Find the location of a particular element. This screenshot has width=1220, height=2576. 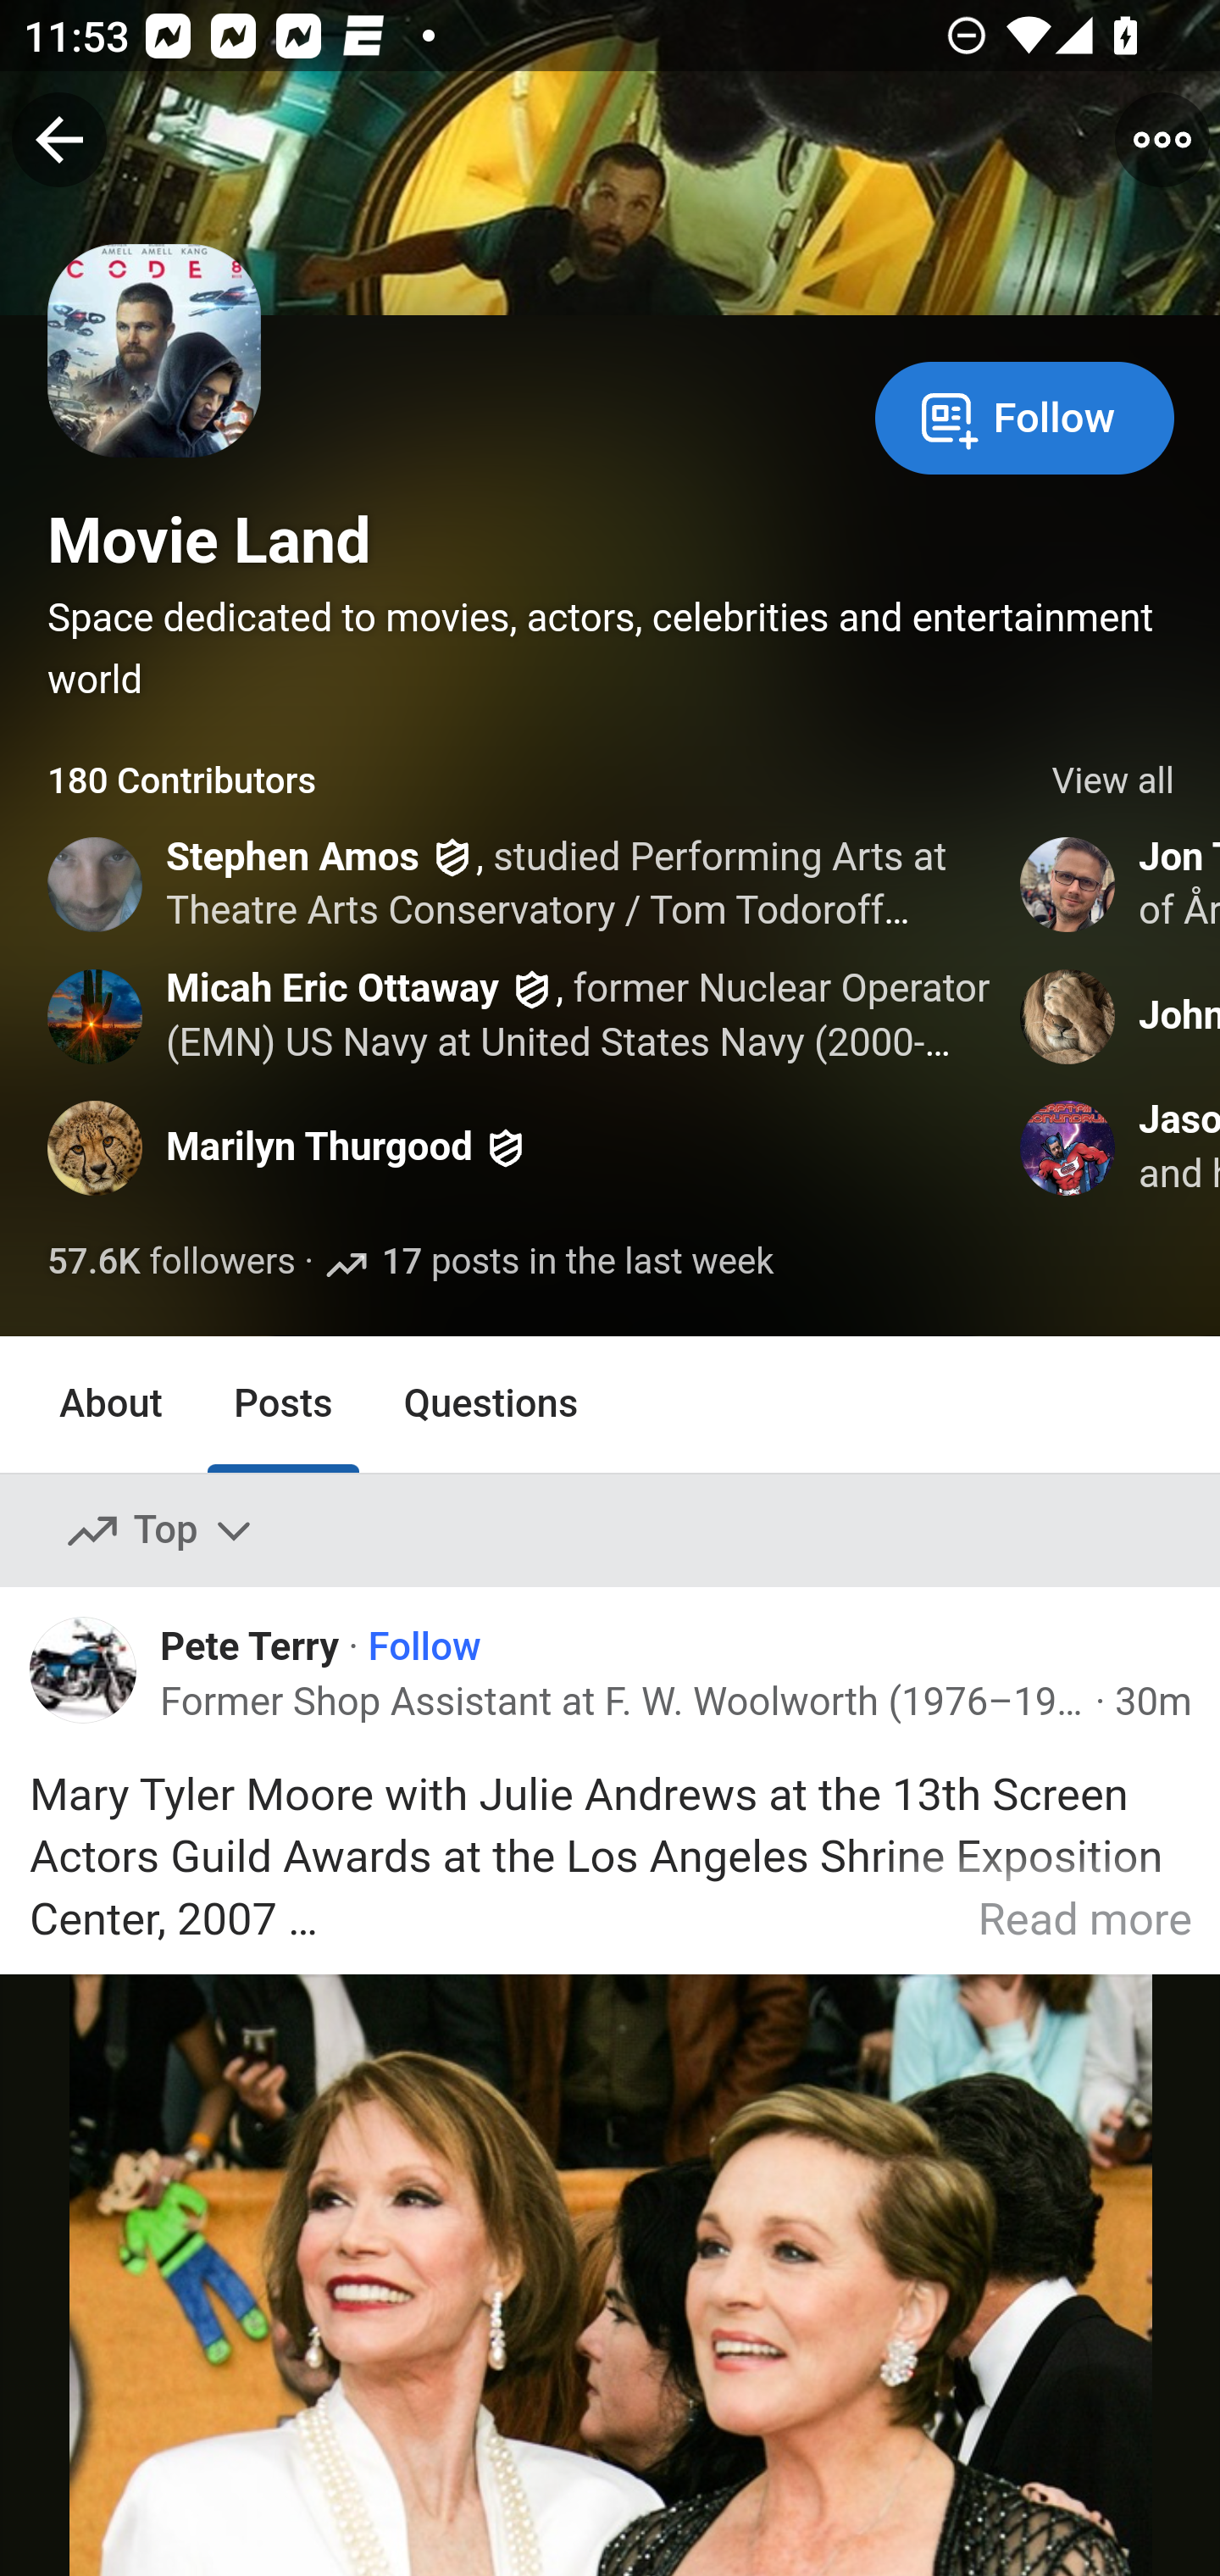

Profile photo for Marilyn Thurgood is located at coordinates (97, 1149).